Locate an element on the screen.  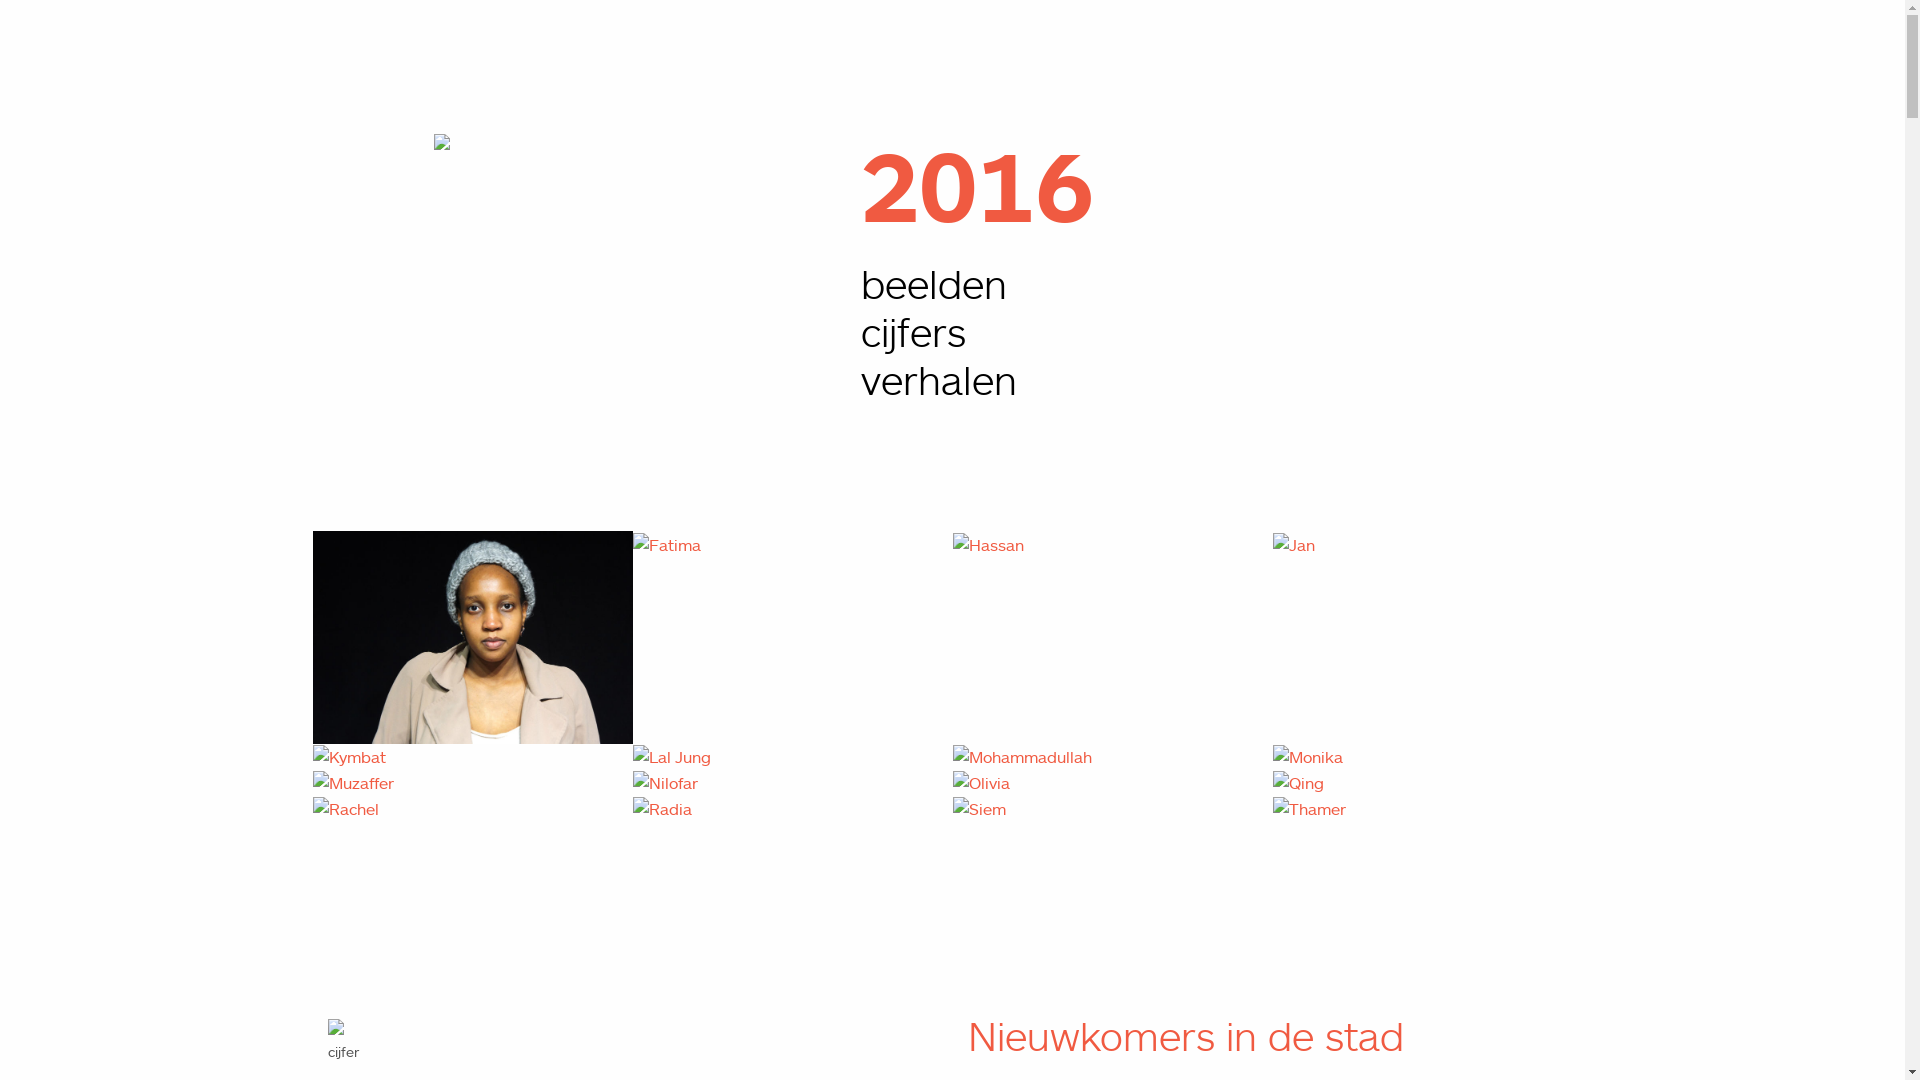
Monika is located at coordinates (1307, 757).